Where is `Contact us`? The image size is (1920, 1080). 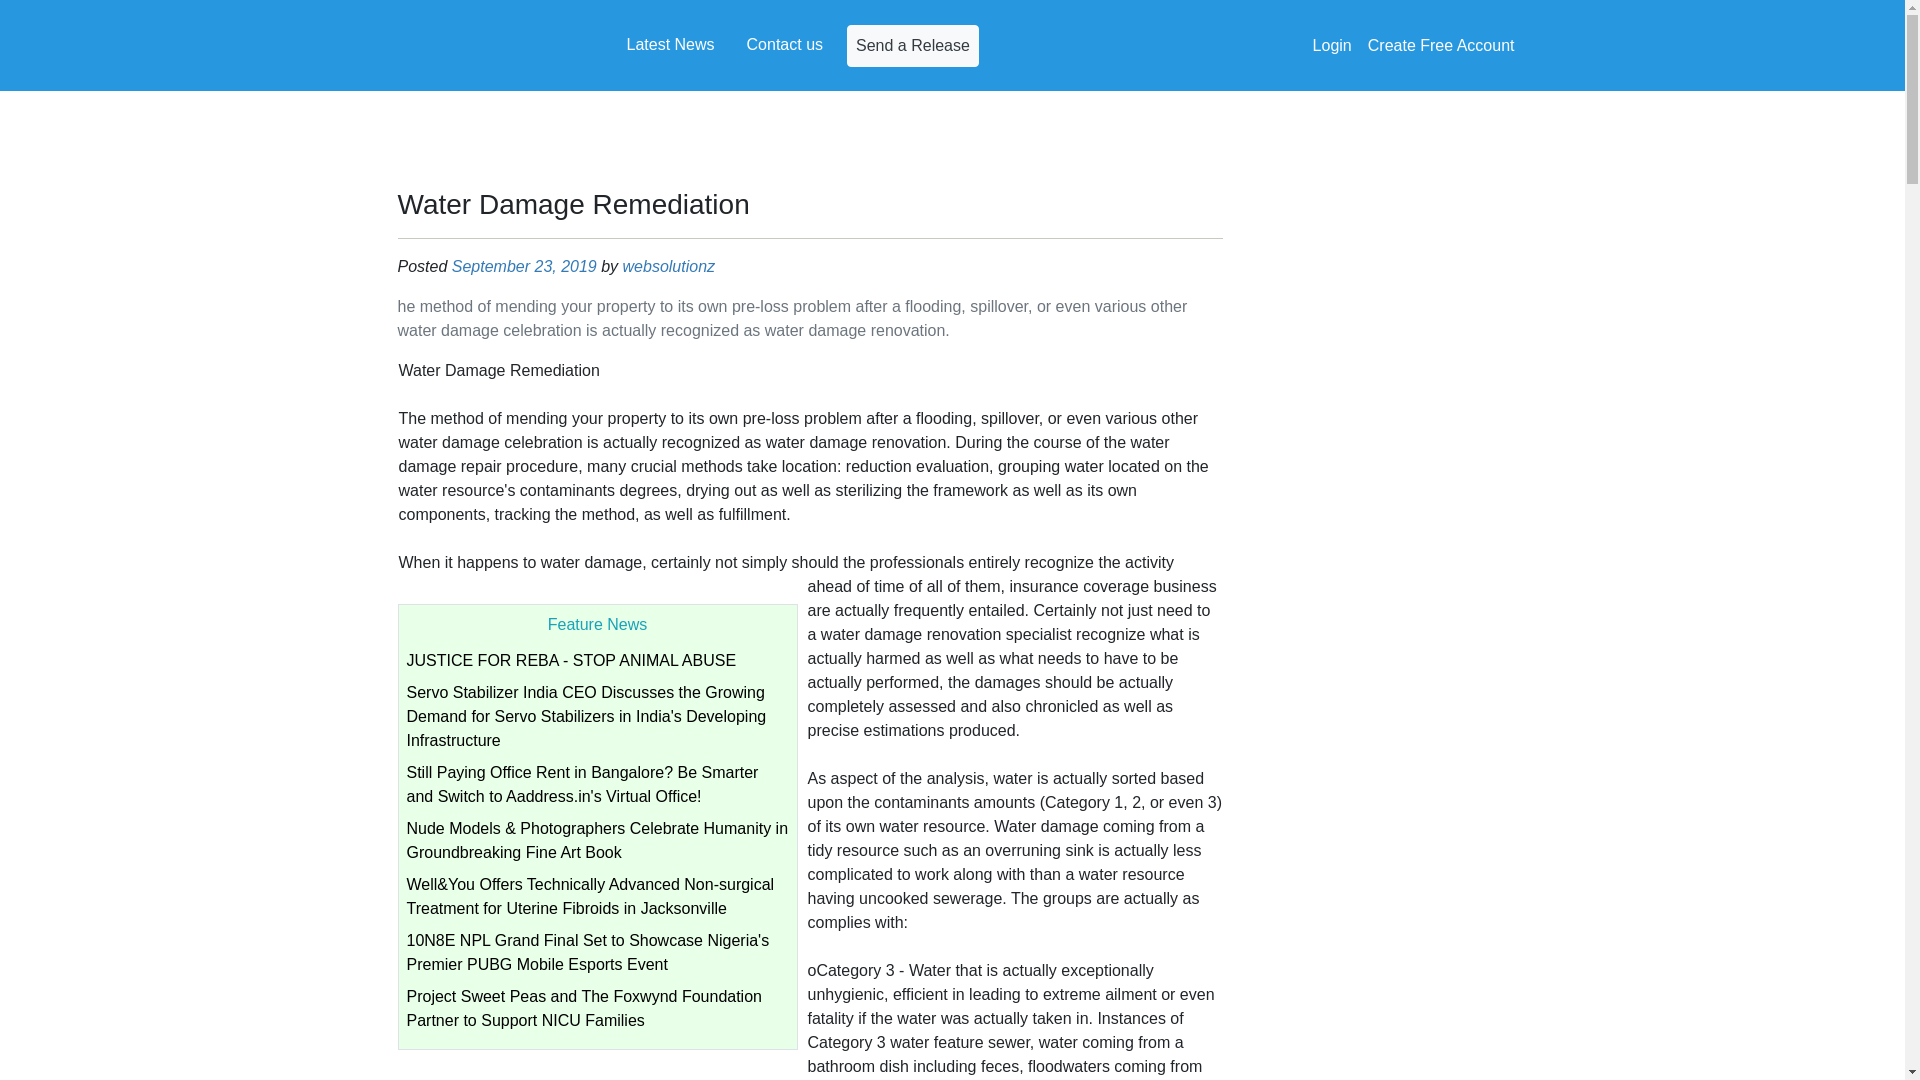
Contact us is located at coordinates (785, 43).